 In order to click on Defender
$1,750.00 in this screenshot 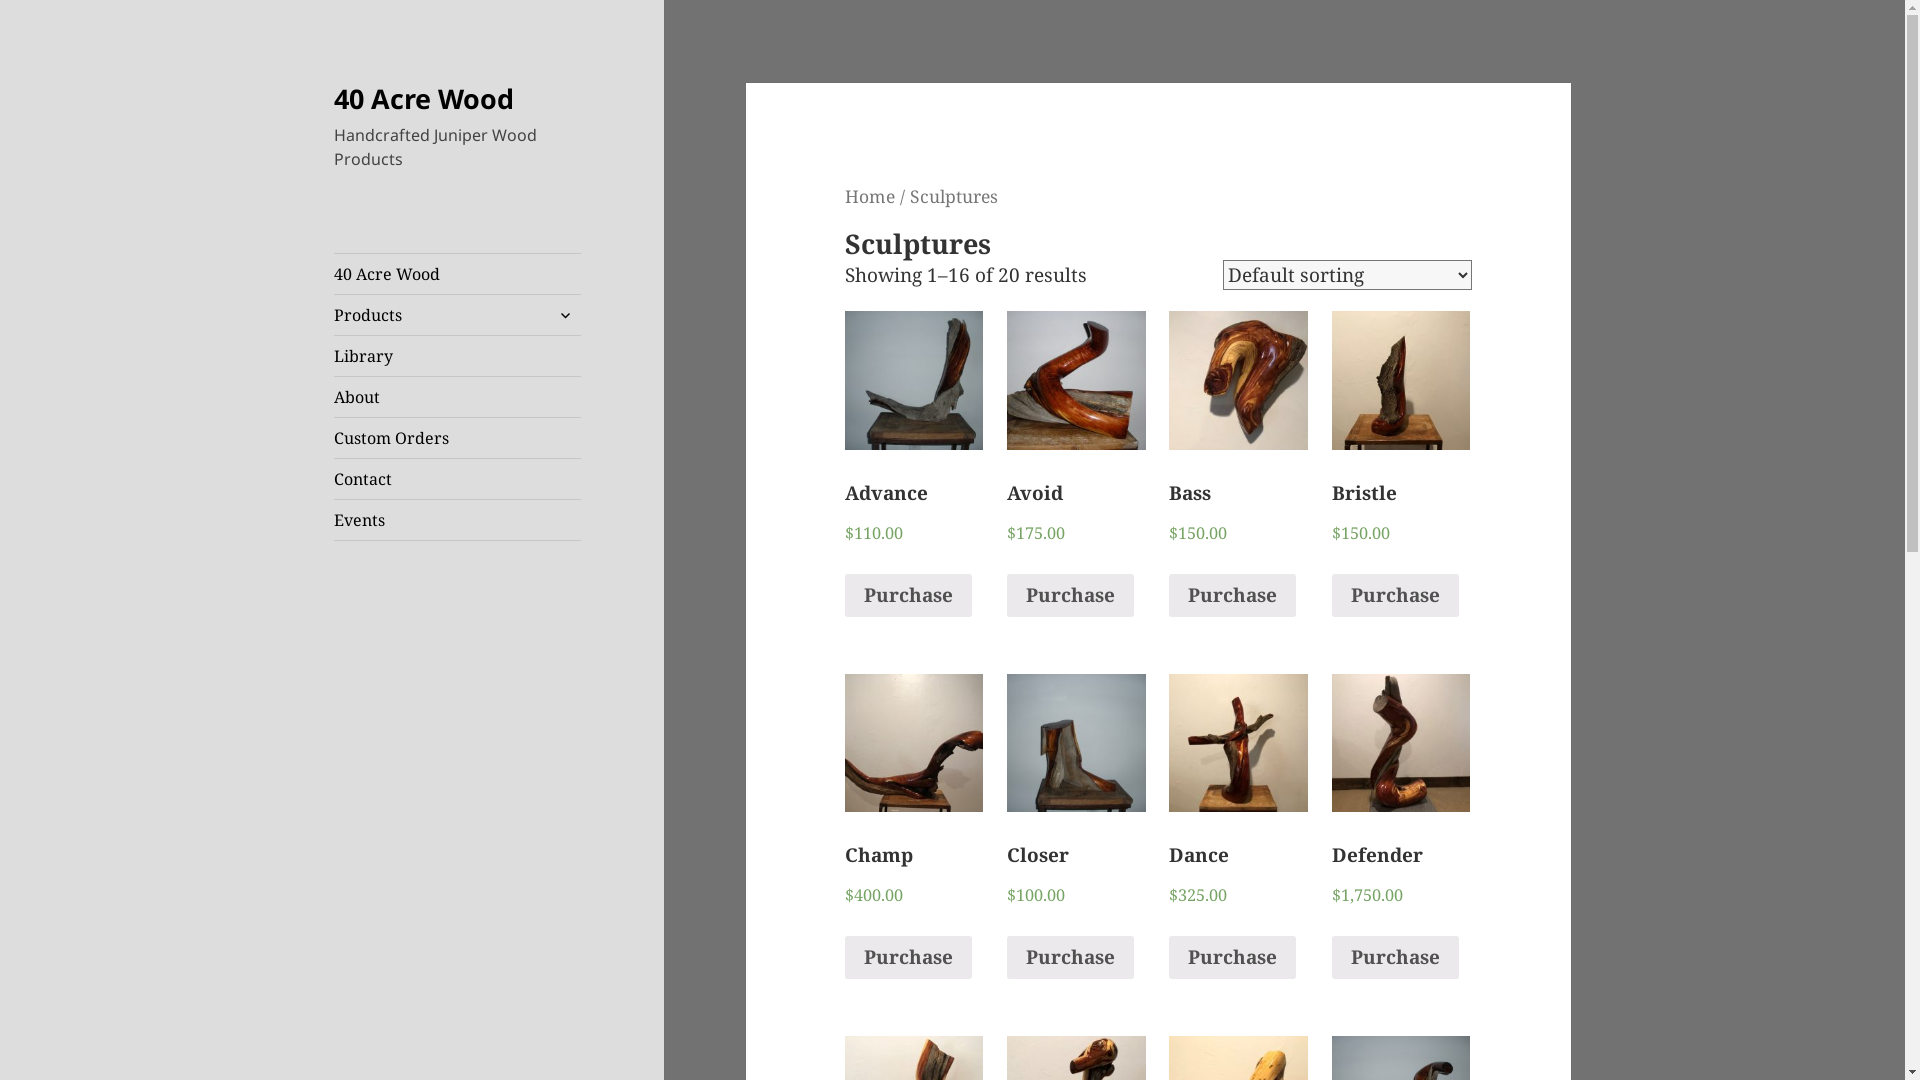, I will do `click(1401, 822)`.